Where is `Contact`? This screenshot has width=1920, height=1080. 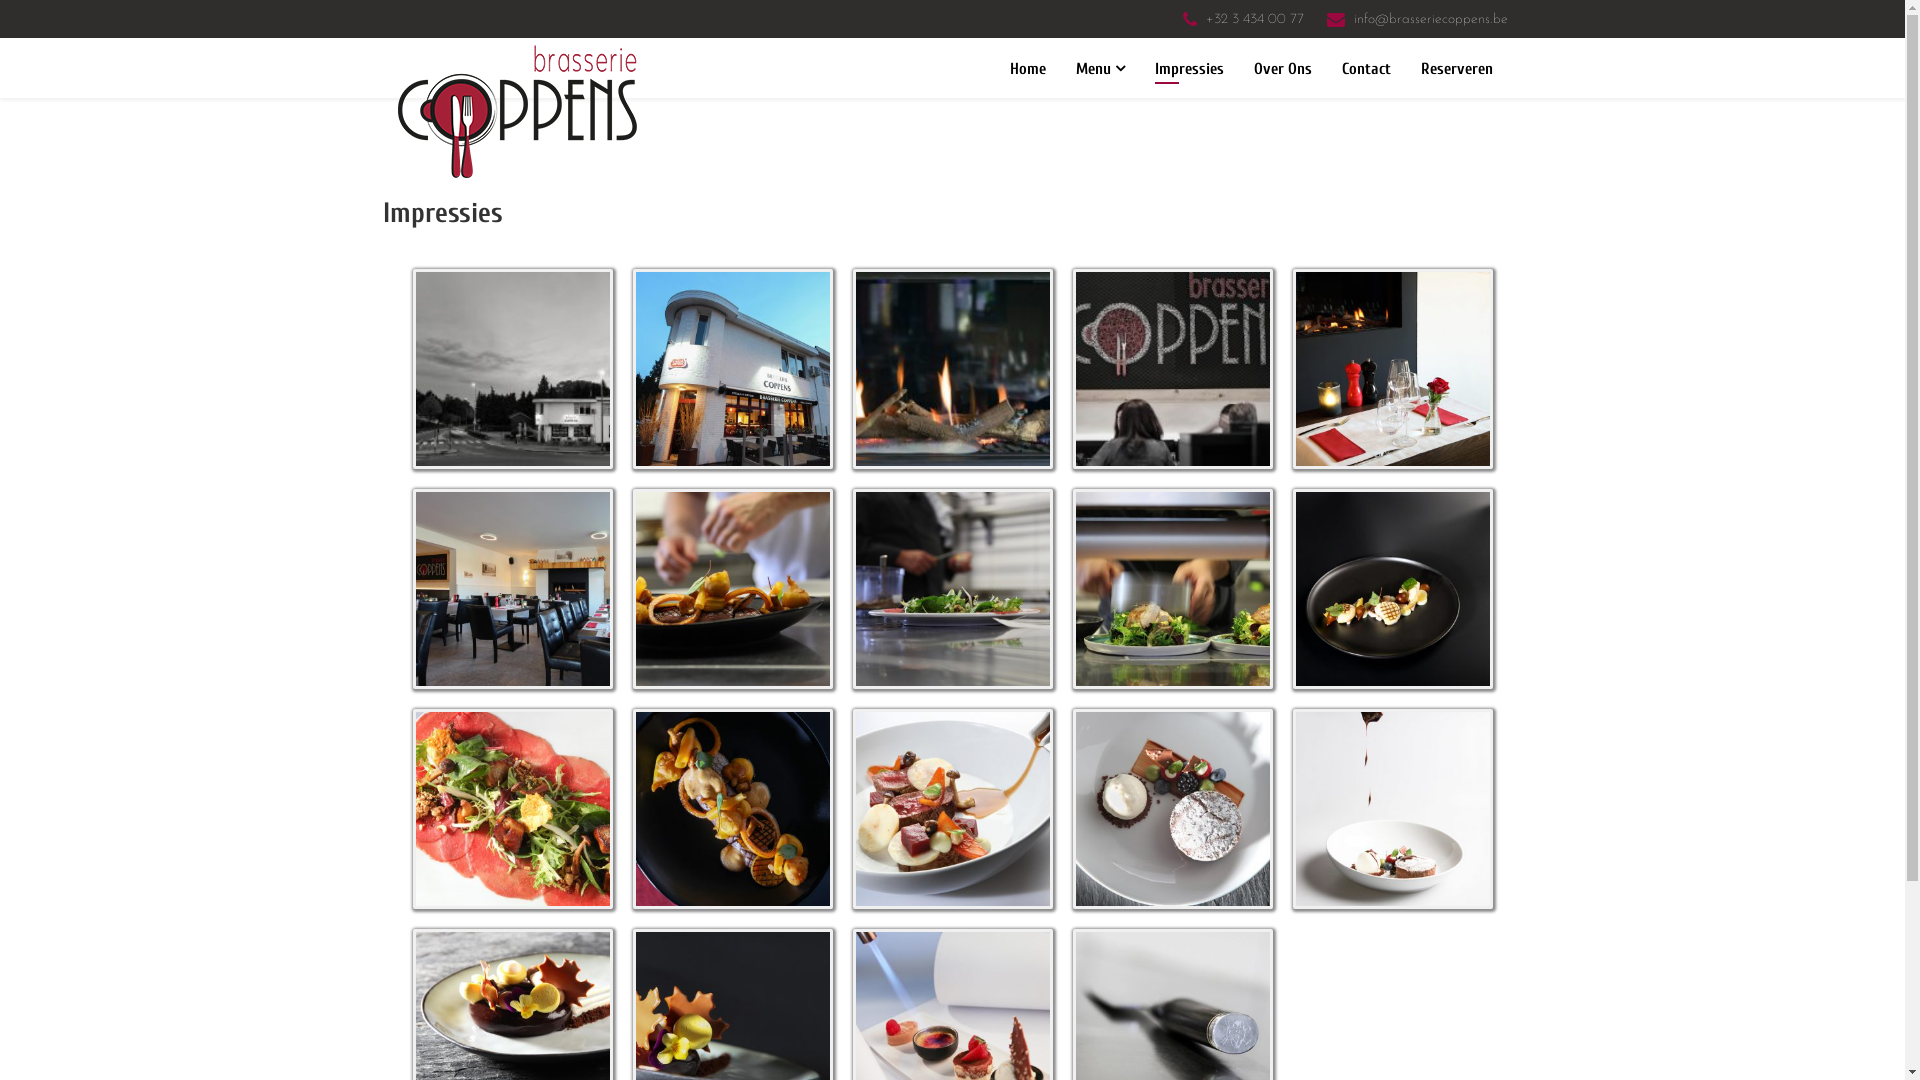
Contact is located at coordinates (1366, 68).